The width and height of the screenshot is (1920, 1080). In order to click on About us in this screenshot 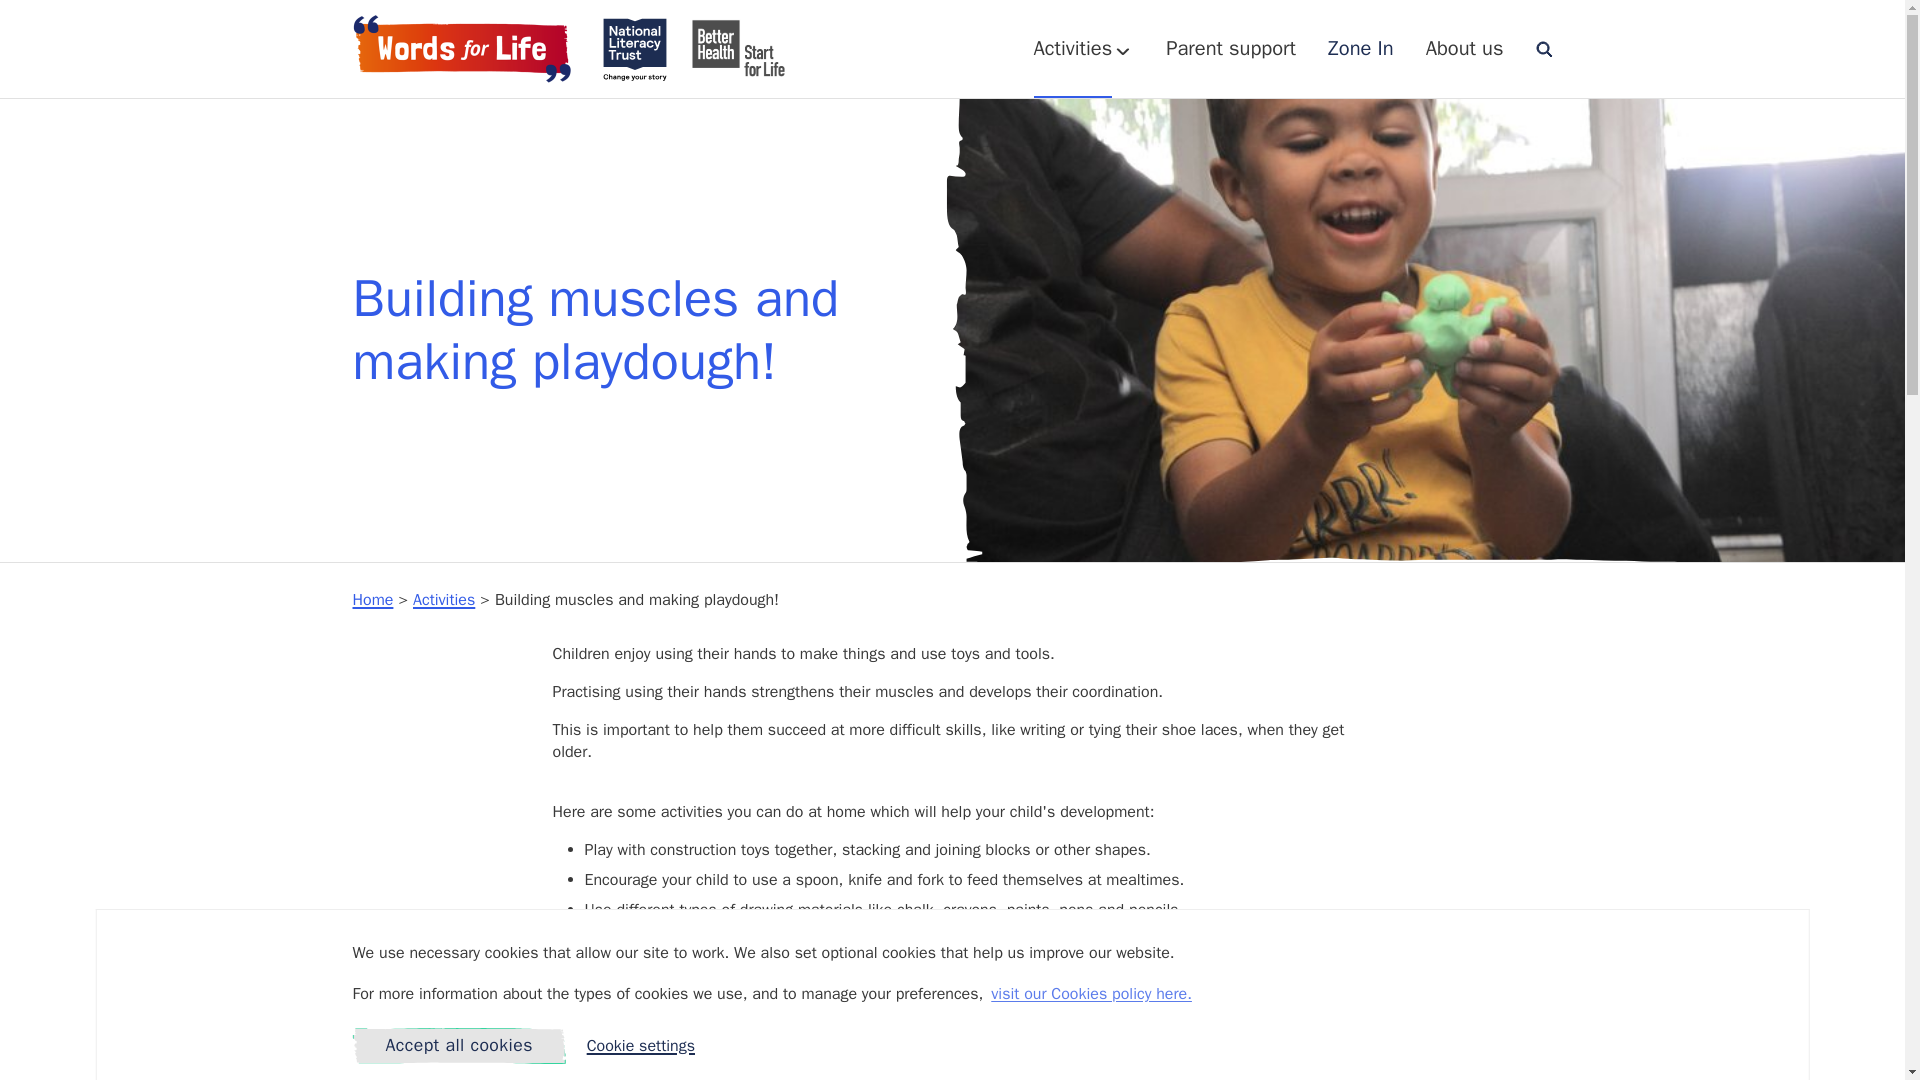, I will do `click(1464, 48)`.